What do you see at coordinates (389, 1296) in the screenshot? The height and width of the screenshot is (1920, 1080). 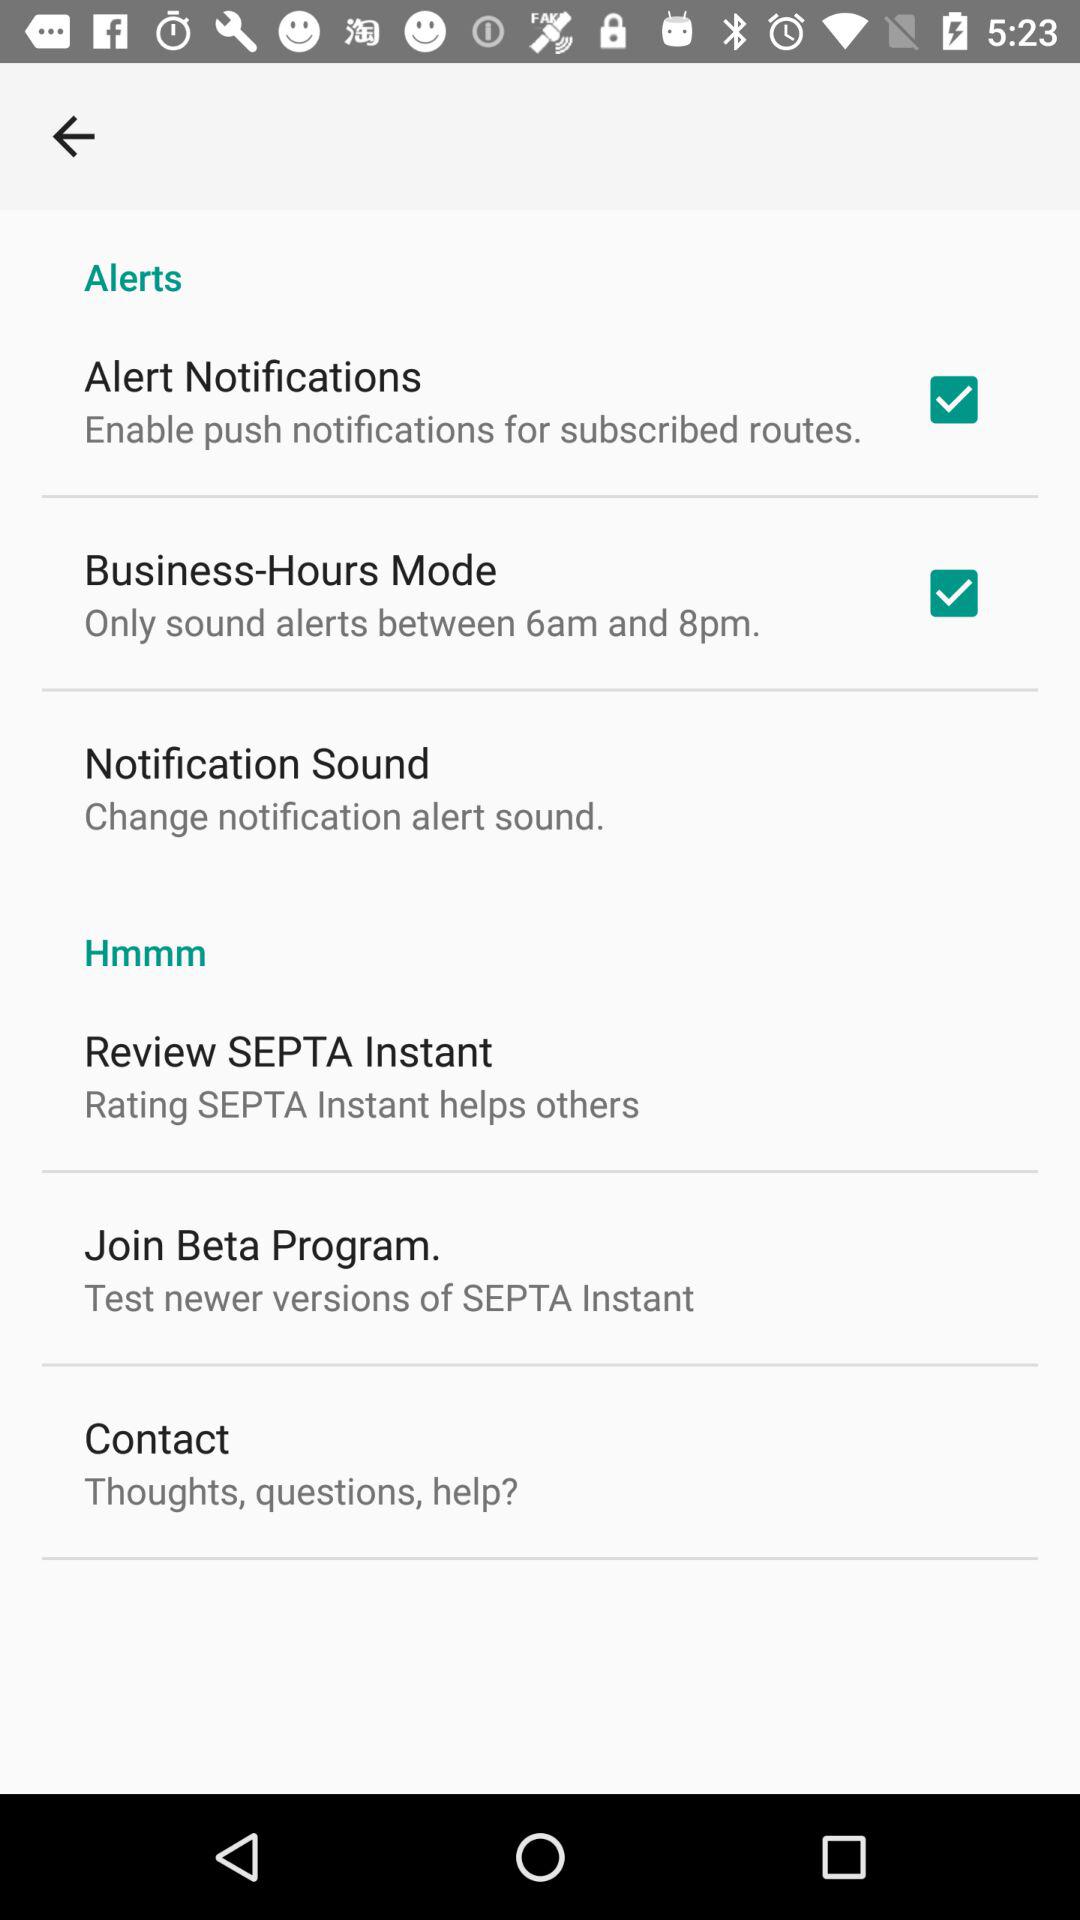 I see `turn off the item below the join beta program. item` at bounding box center [389, 1296].